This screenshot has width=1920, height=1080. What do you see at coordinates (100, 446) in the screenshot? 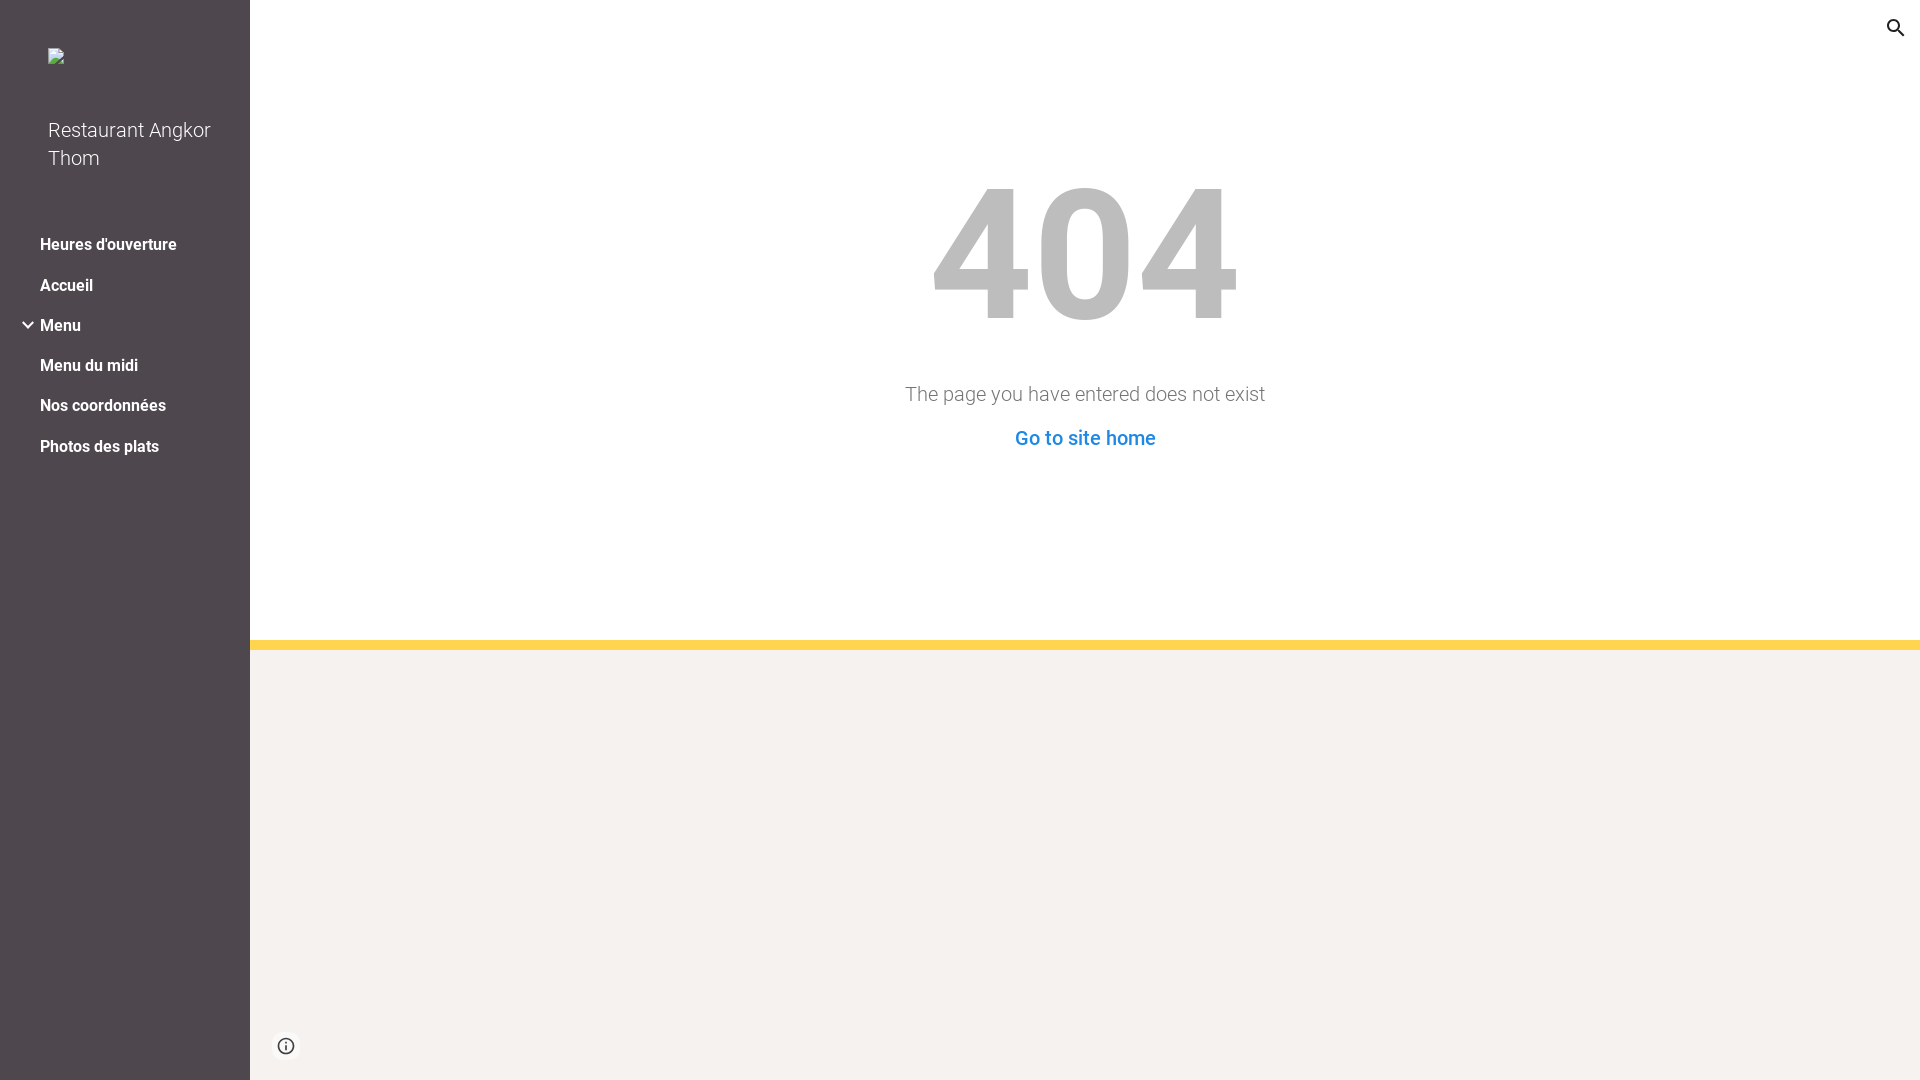
I see `Photos des plats` at bounding box center [100, 446].